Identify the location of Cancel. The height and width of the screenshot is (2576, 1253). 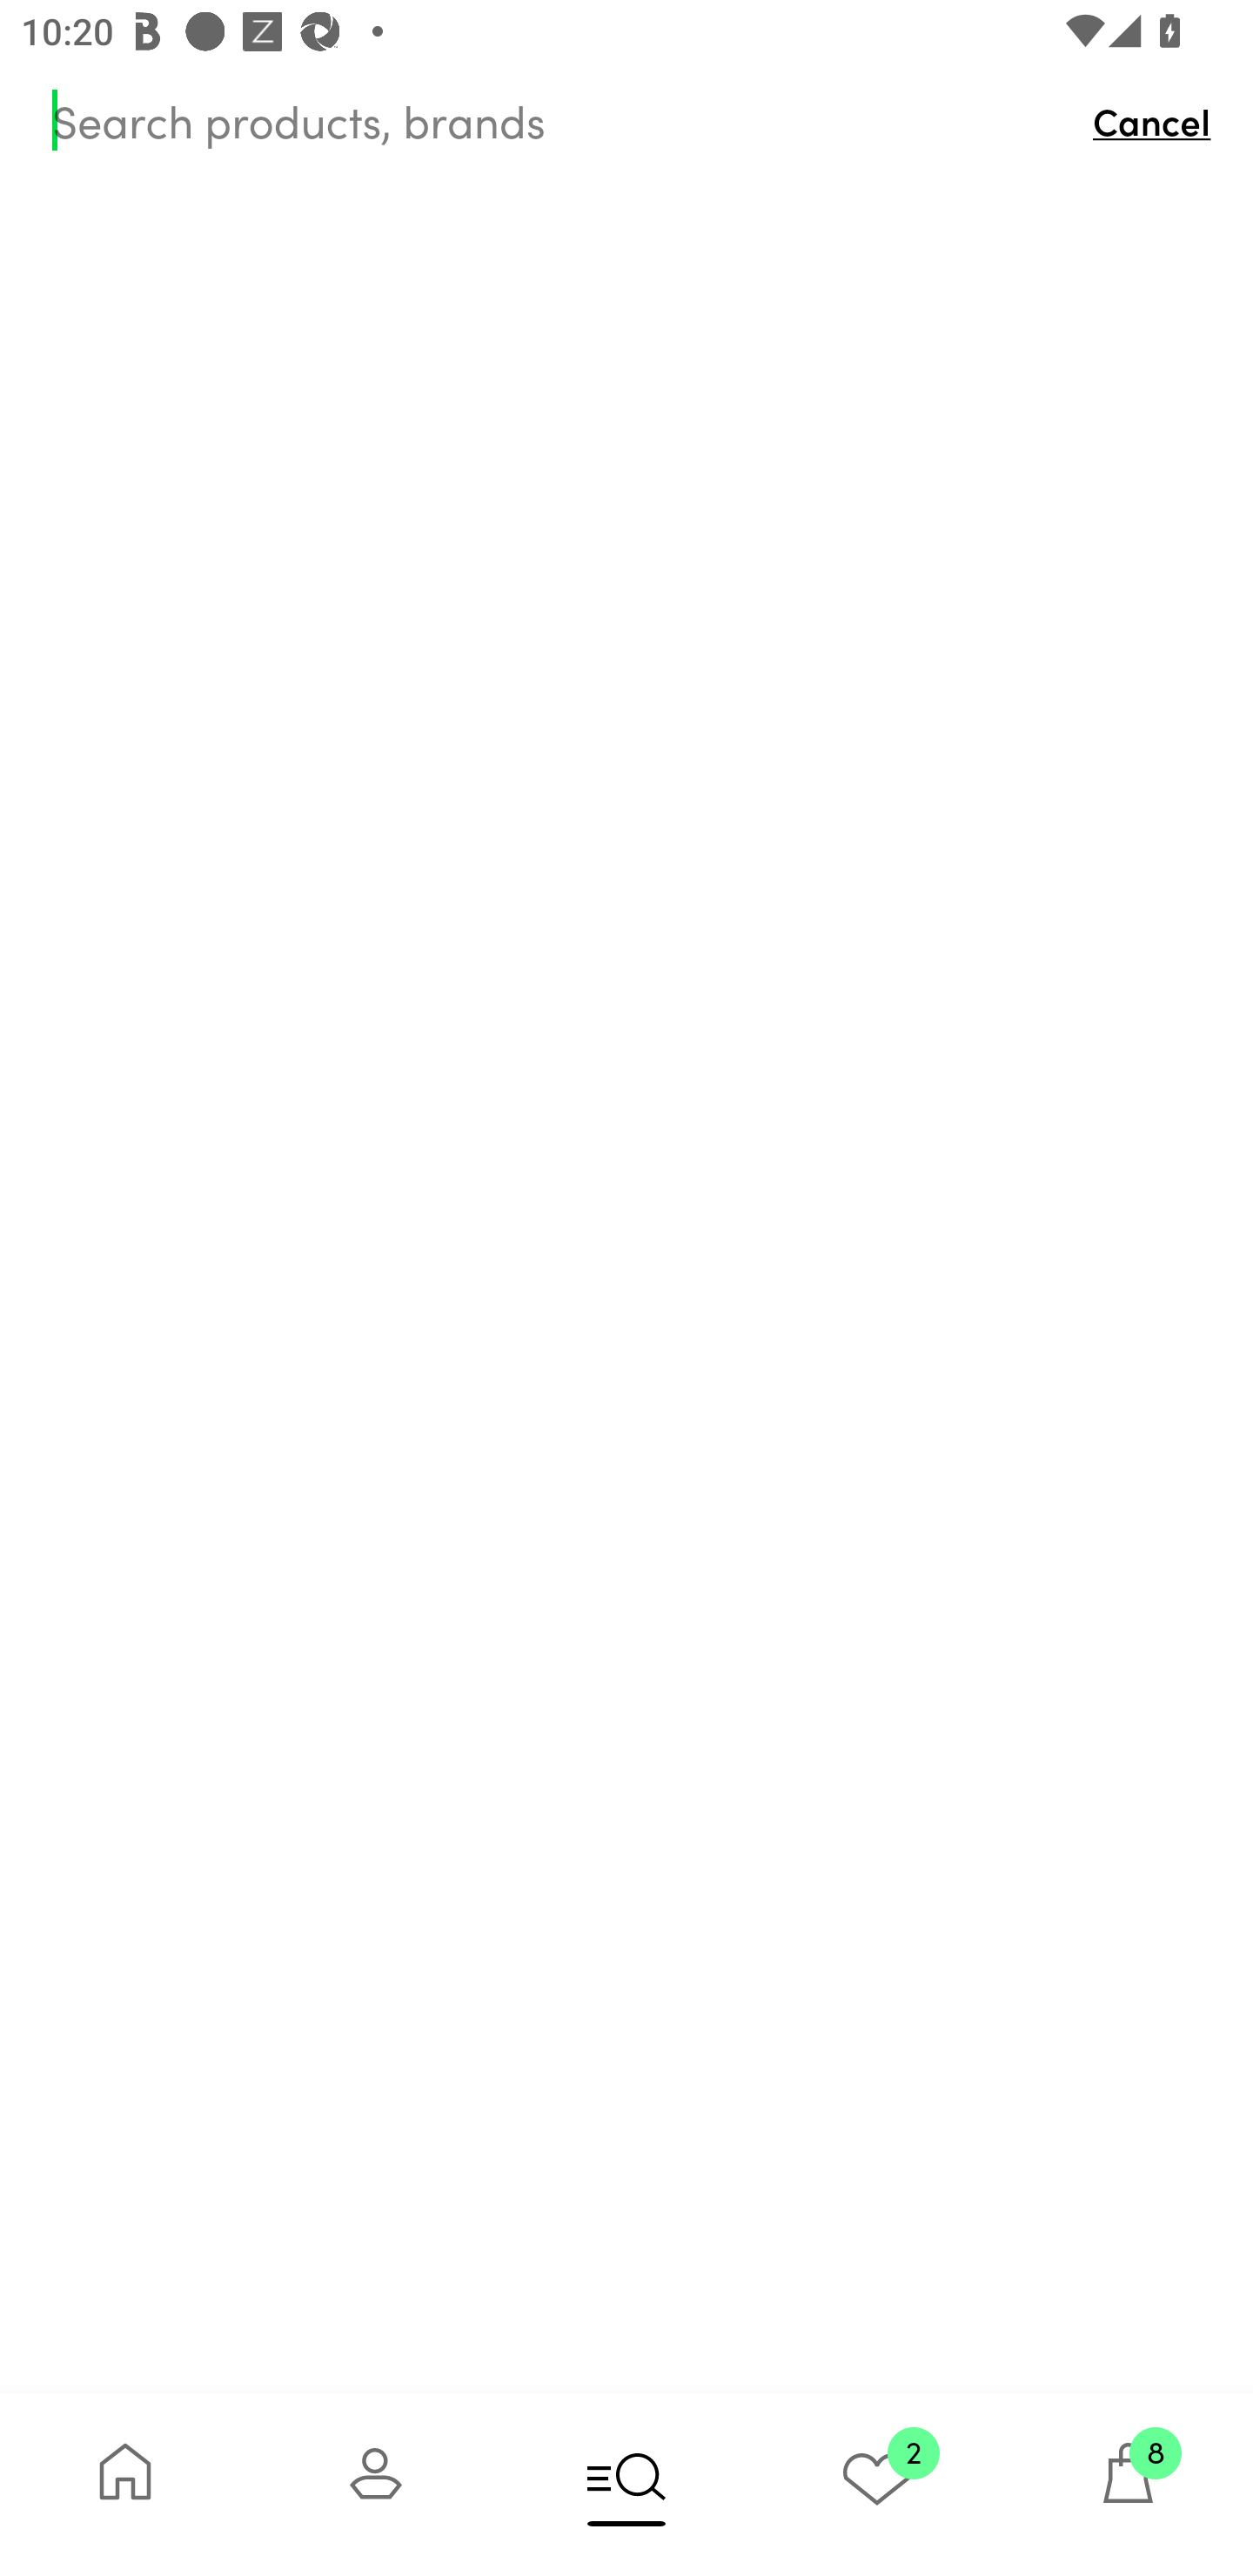
(1159, 120).